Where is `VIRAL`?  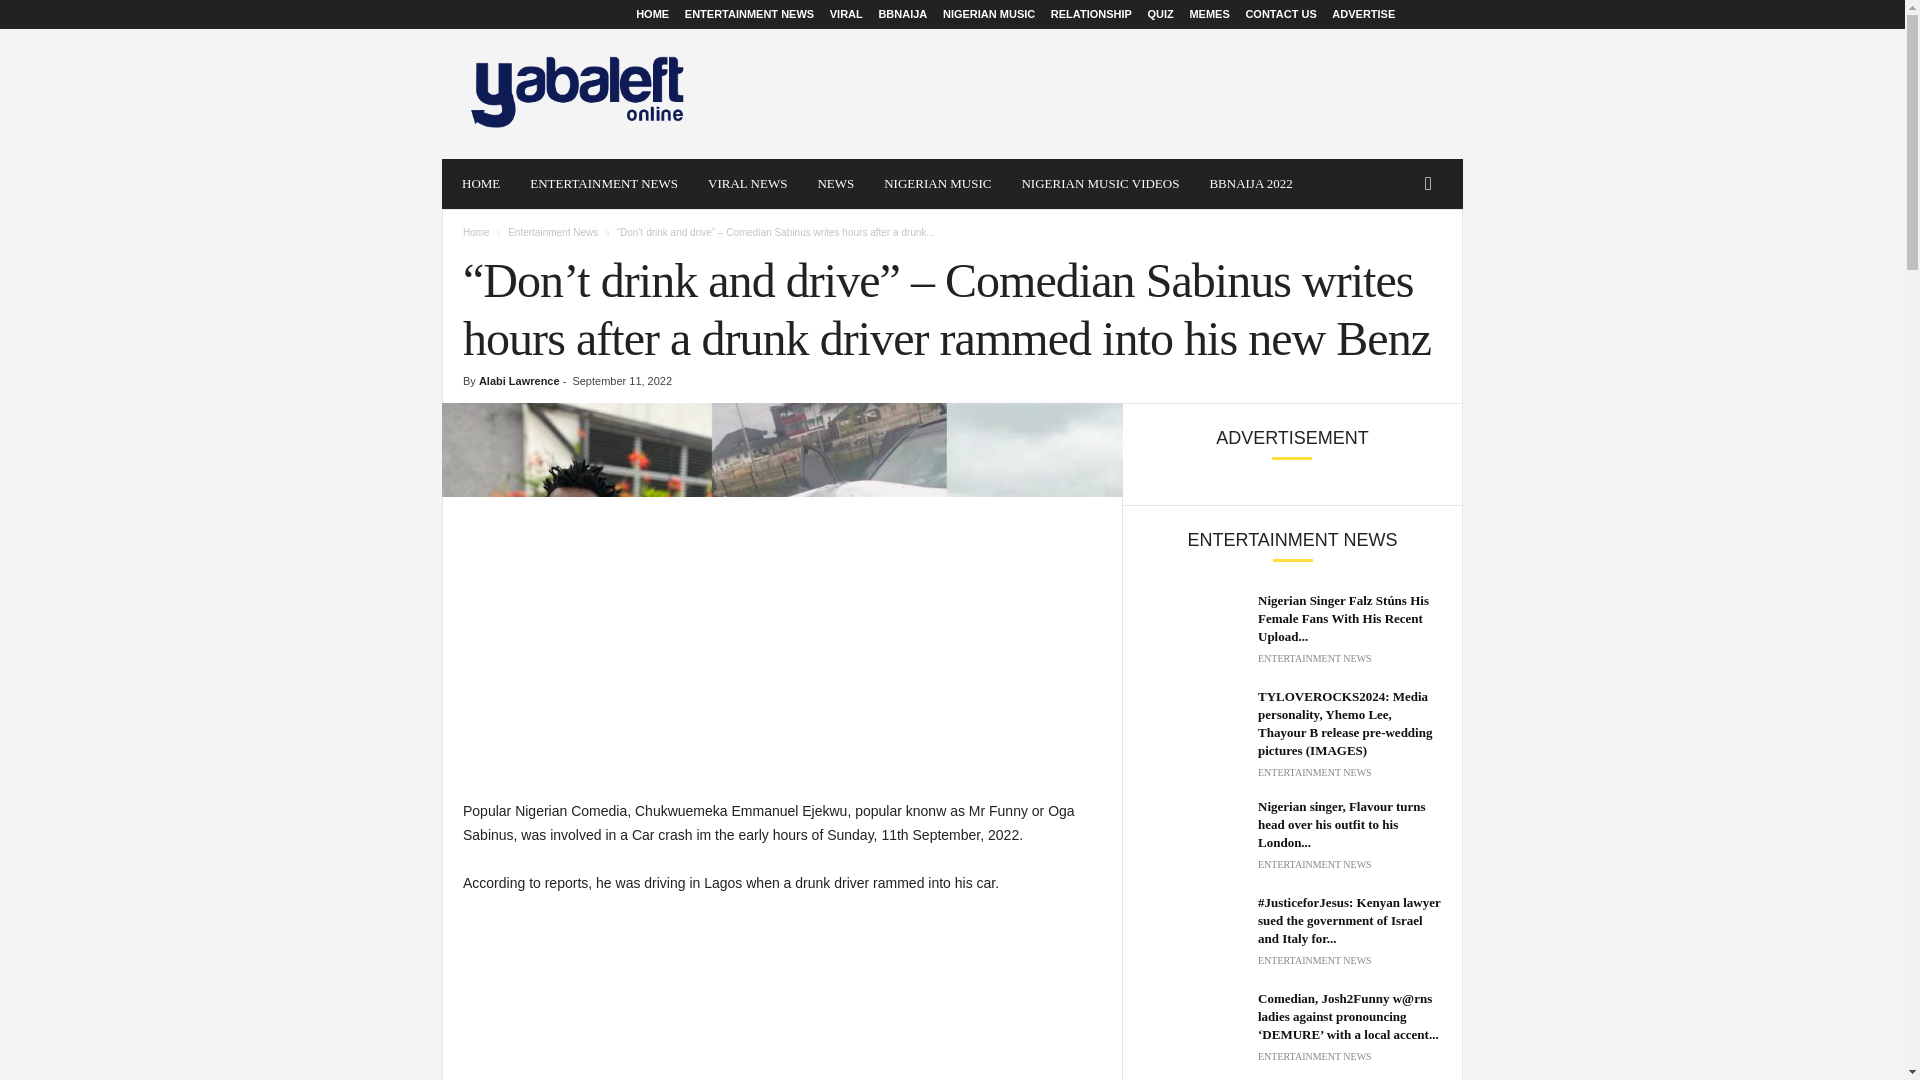 VIRAL is located at coordinates (846, 14).